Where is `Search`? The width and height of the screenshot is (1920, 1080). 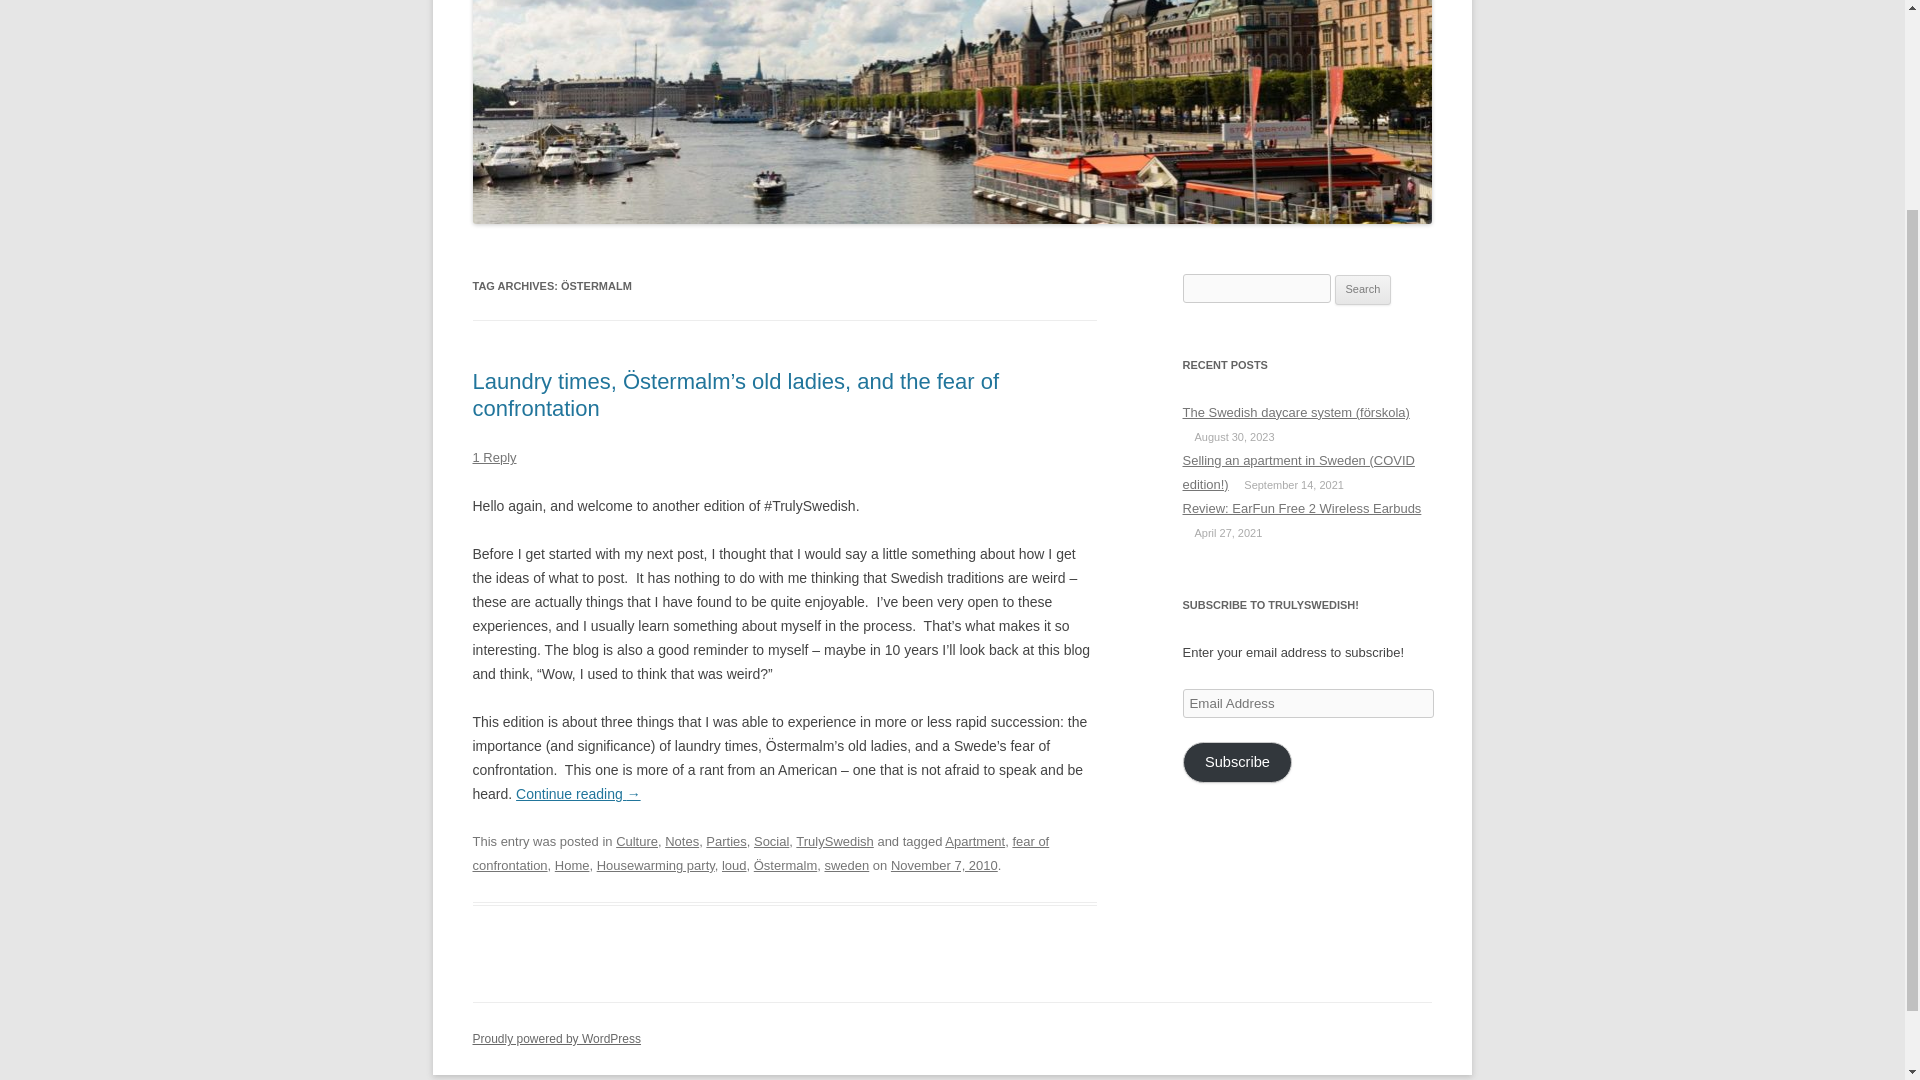
Search is located at coordinates (1363, 290).